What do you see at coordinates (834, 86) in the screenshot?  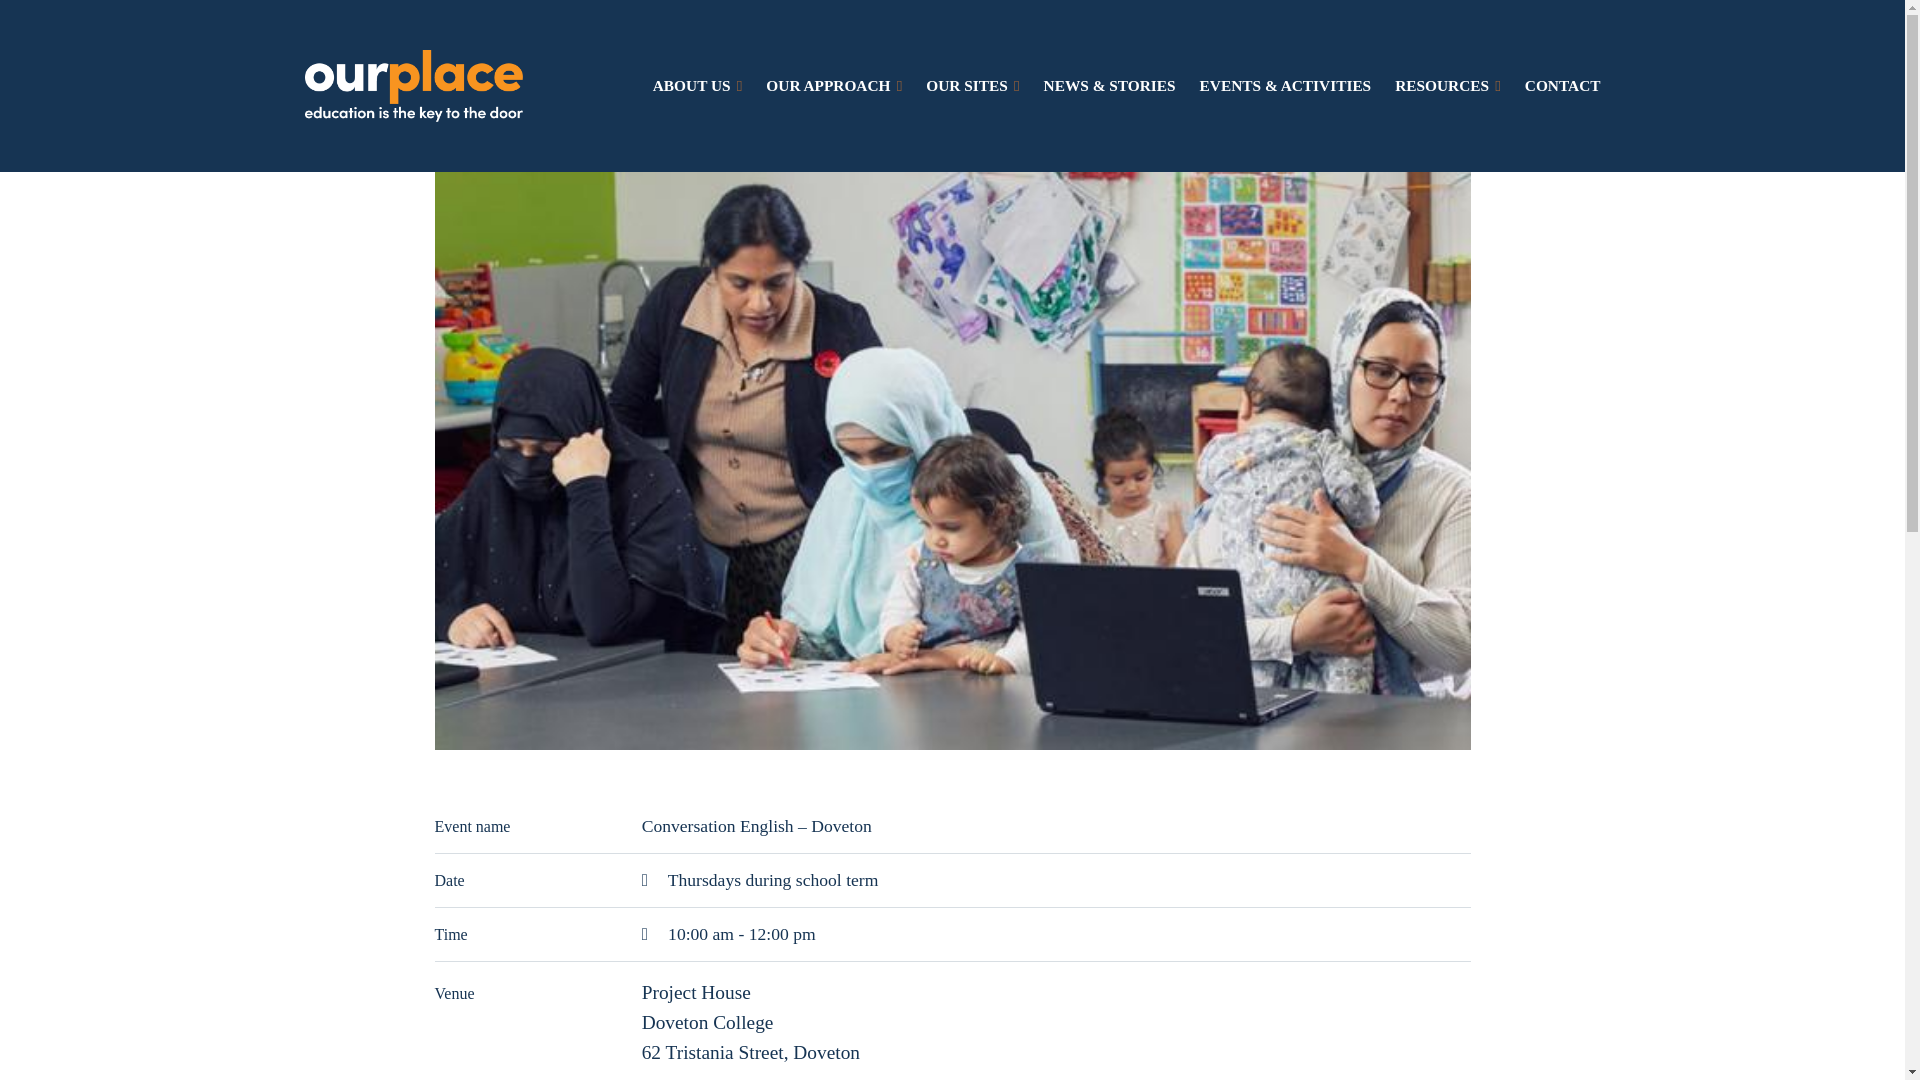 I see `OUR APPROACH` at bounding box center [834, 86].